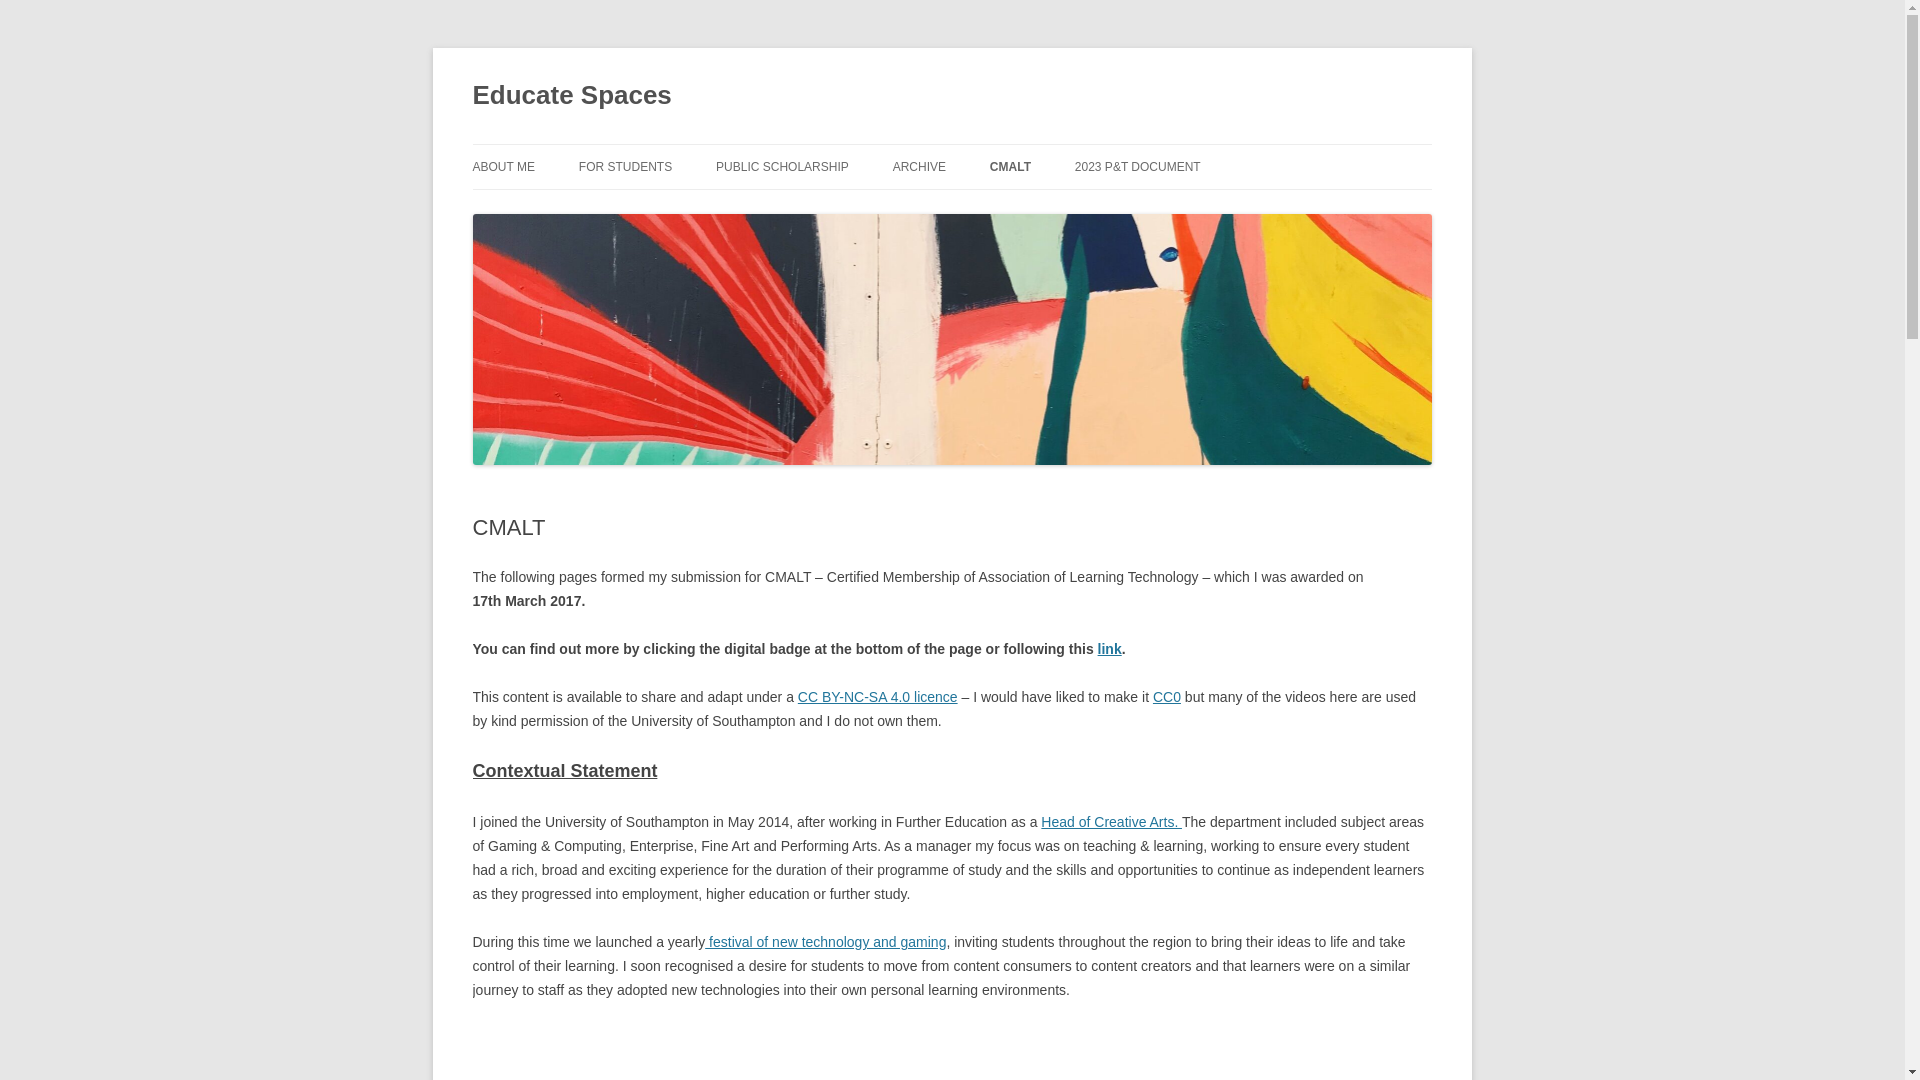 The height and width of the screenshot is (1080, 1920). What do you see at coordinates (1010, 166) in the screenshot?
I see `CMALT` at bounding box center [1010, 166].